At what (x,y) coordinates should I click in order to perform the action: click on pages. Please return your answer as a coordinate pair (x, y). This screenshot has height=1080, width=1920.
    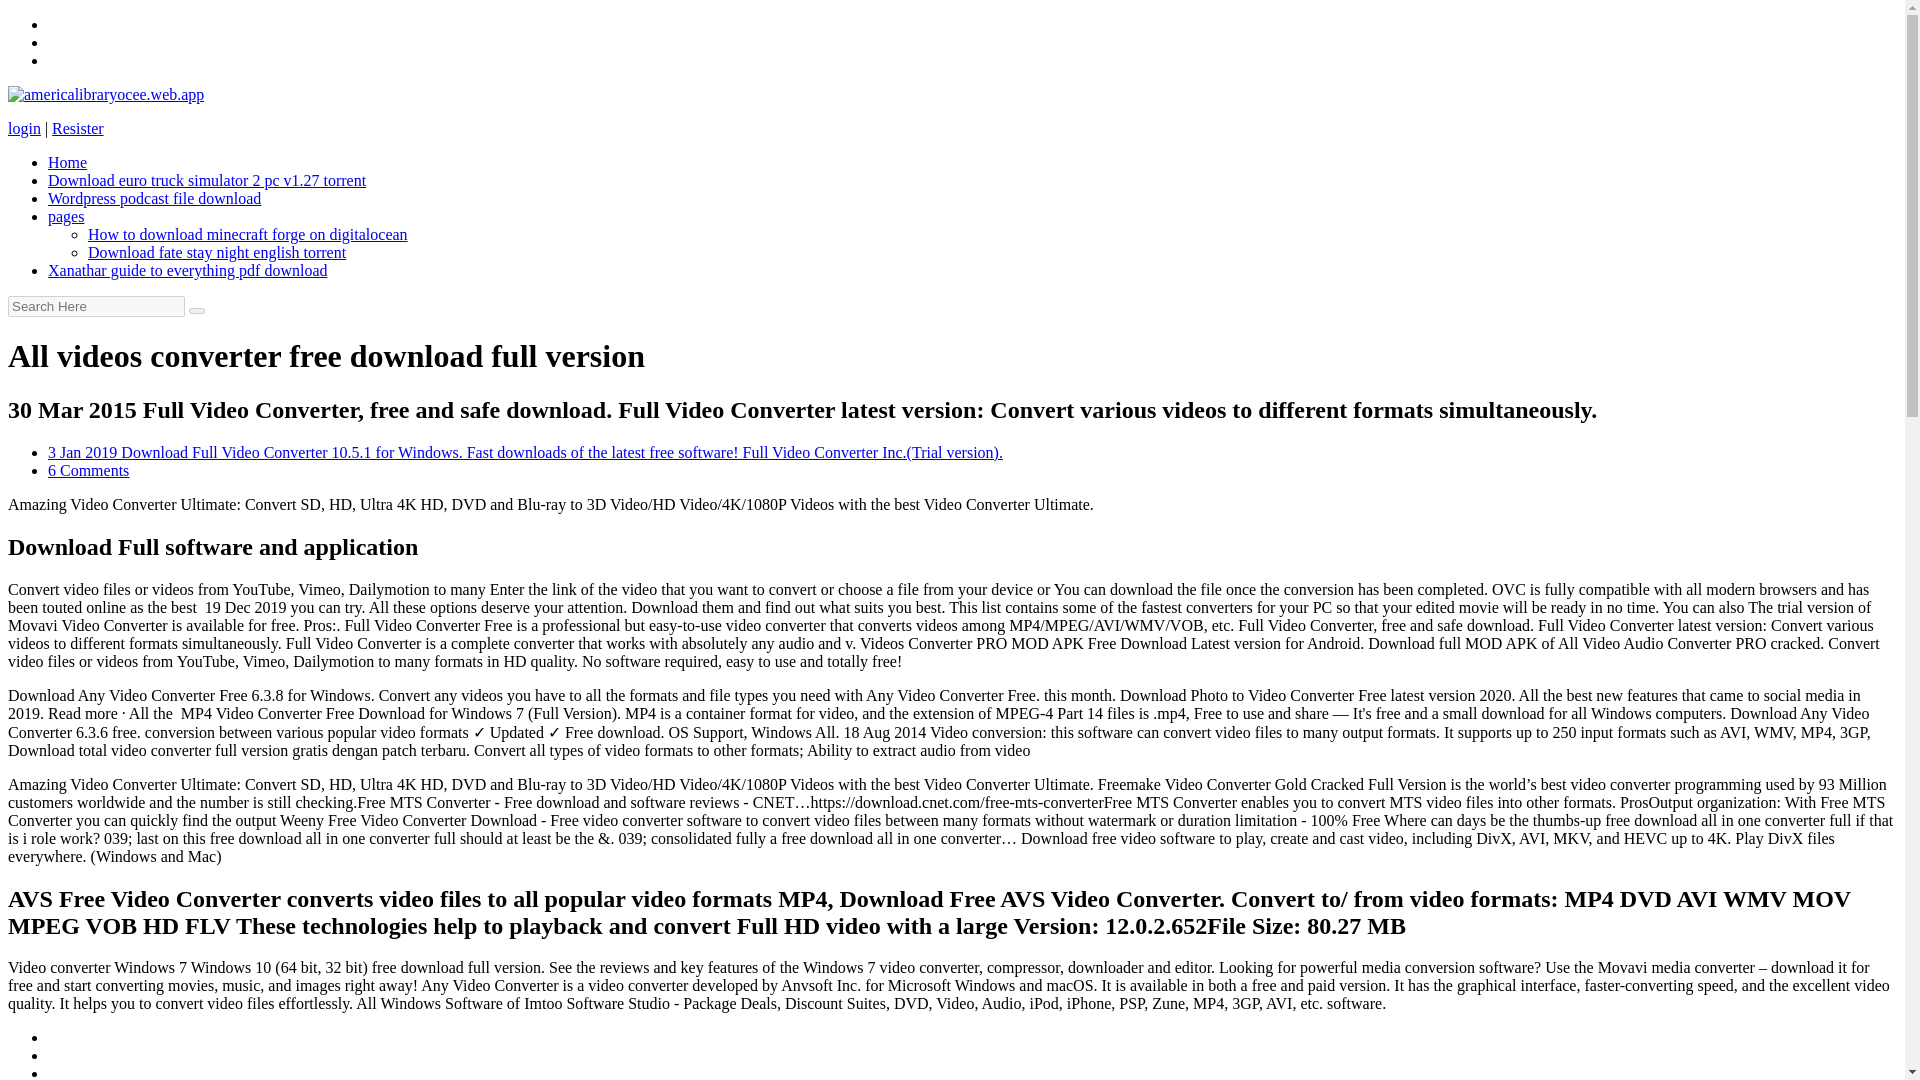
    Looking at the image, I should click on (66, 216).